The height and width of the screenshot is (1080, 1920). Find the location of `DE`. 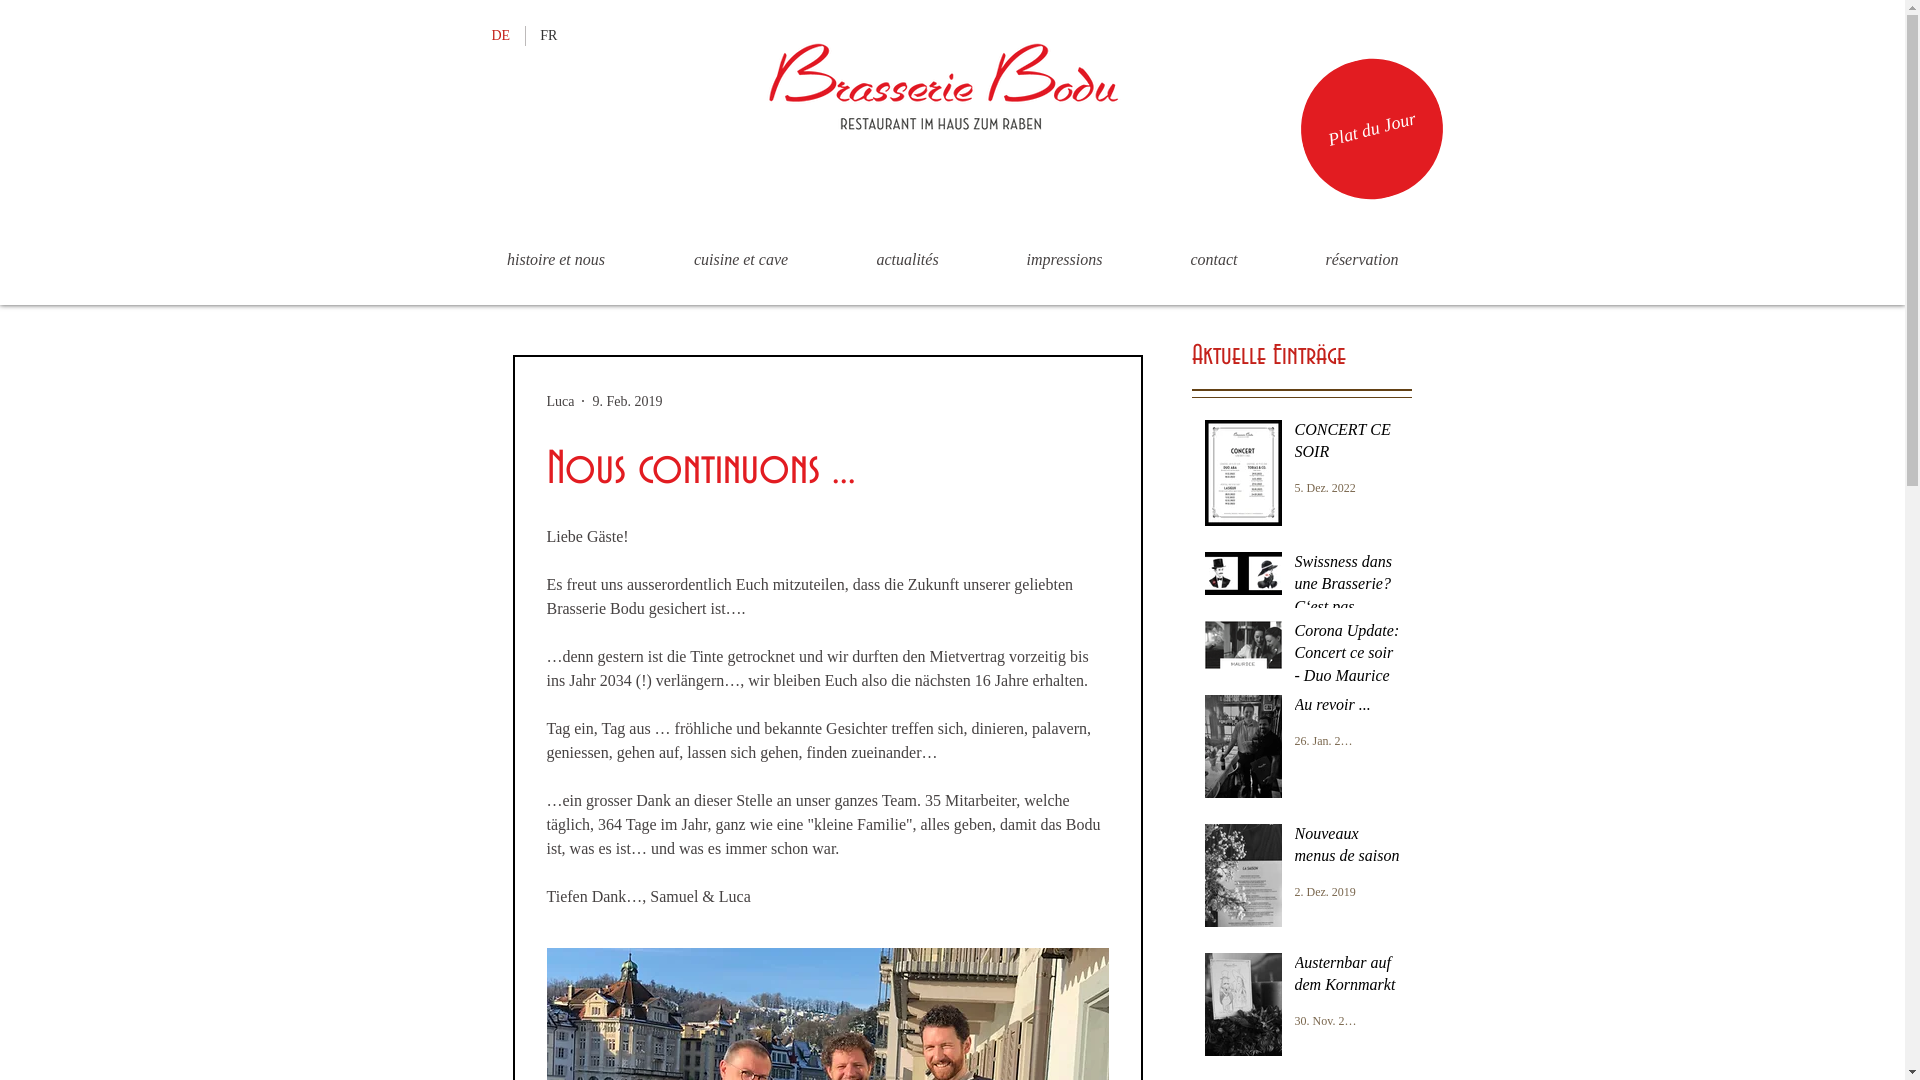

DE is located at coordinates (502, 36).